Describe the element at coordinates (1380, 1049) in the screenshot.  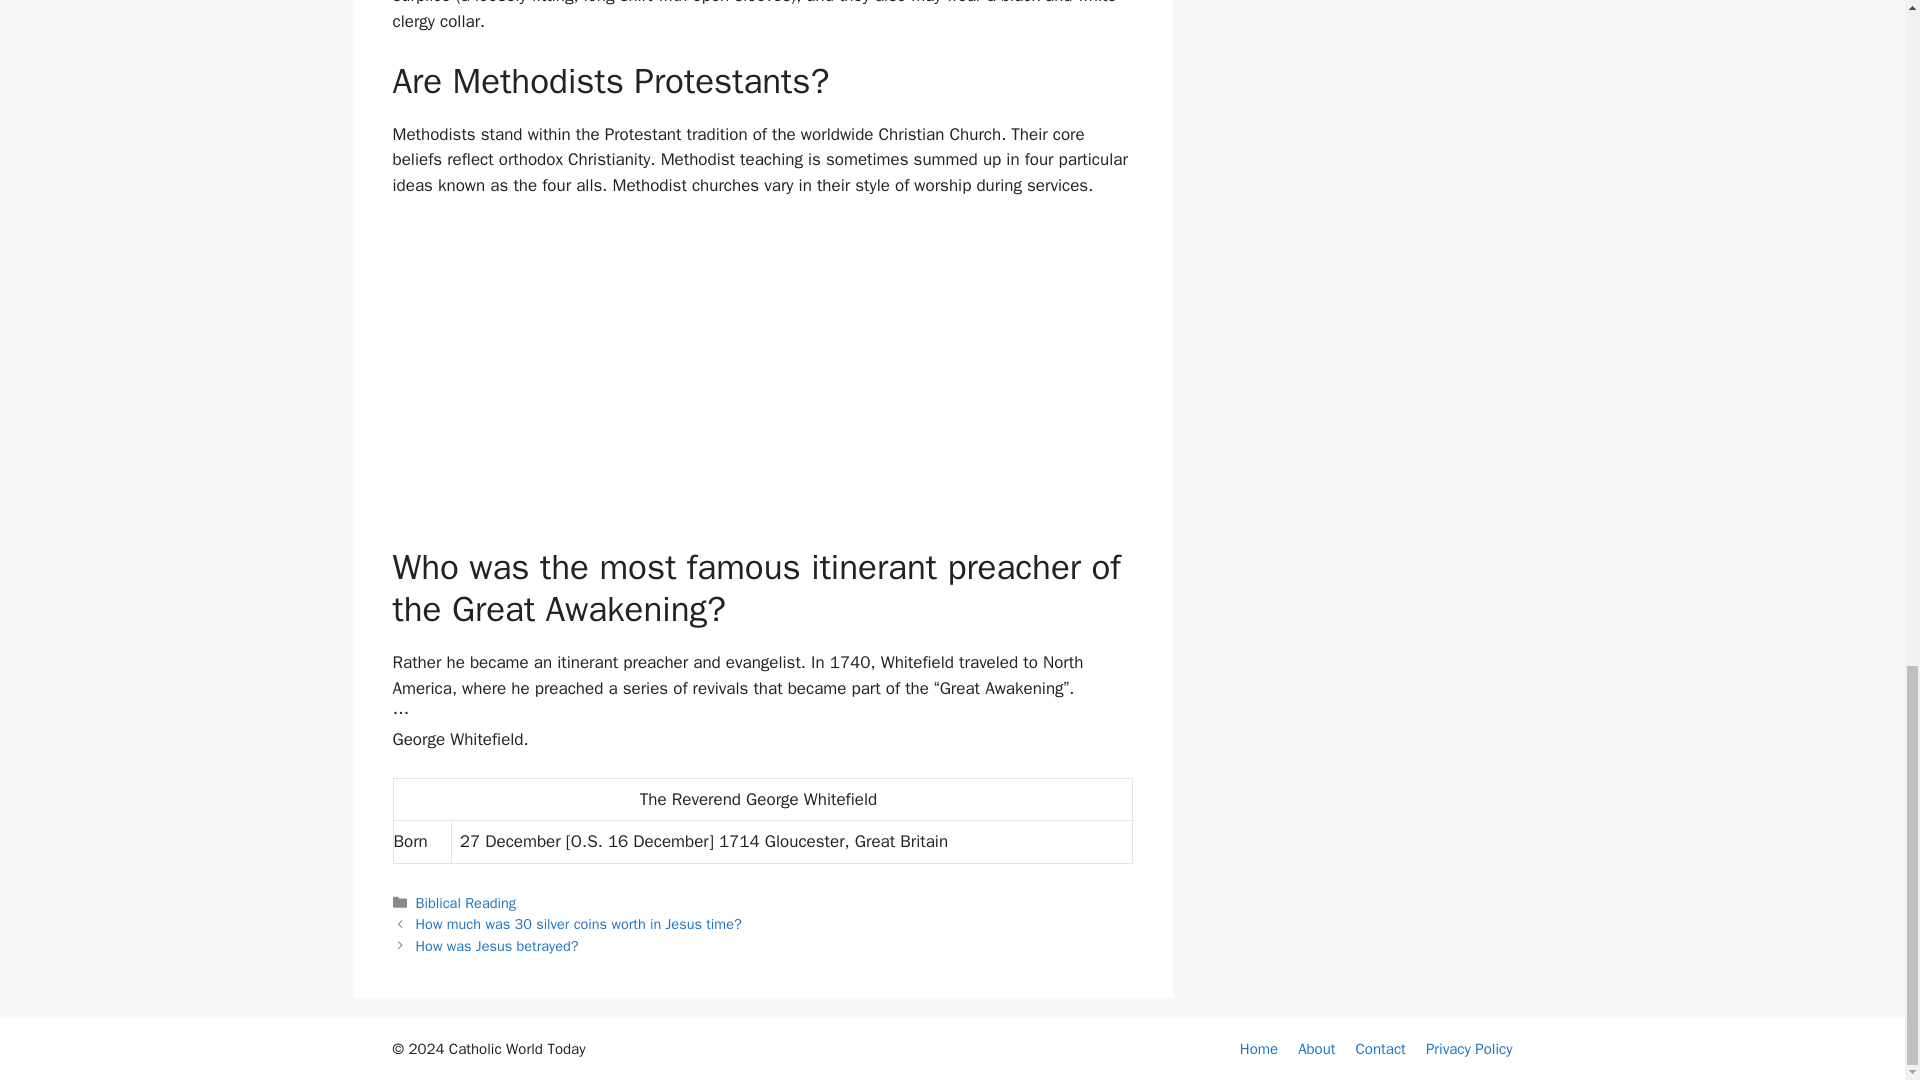
I see `Contact` at that location.